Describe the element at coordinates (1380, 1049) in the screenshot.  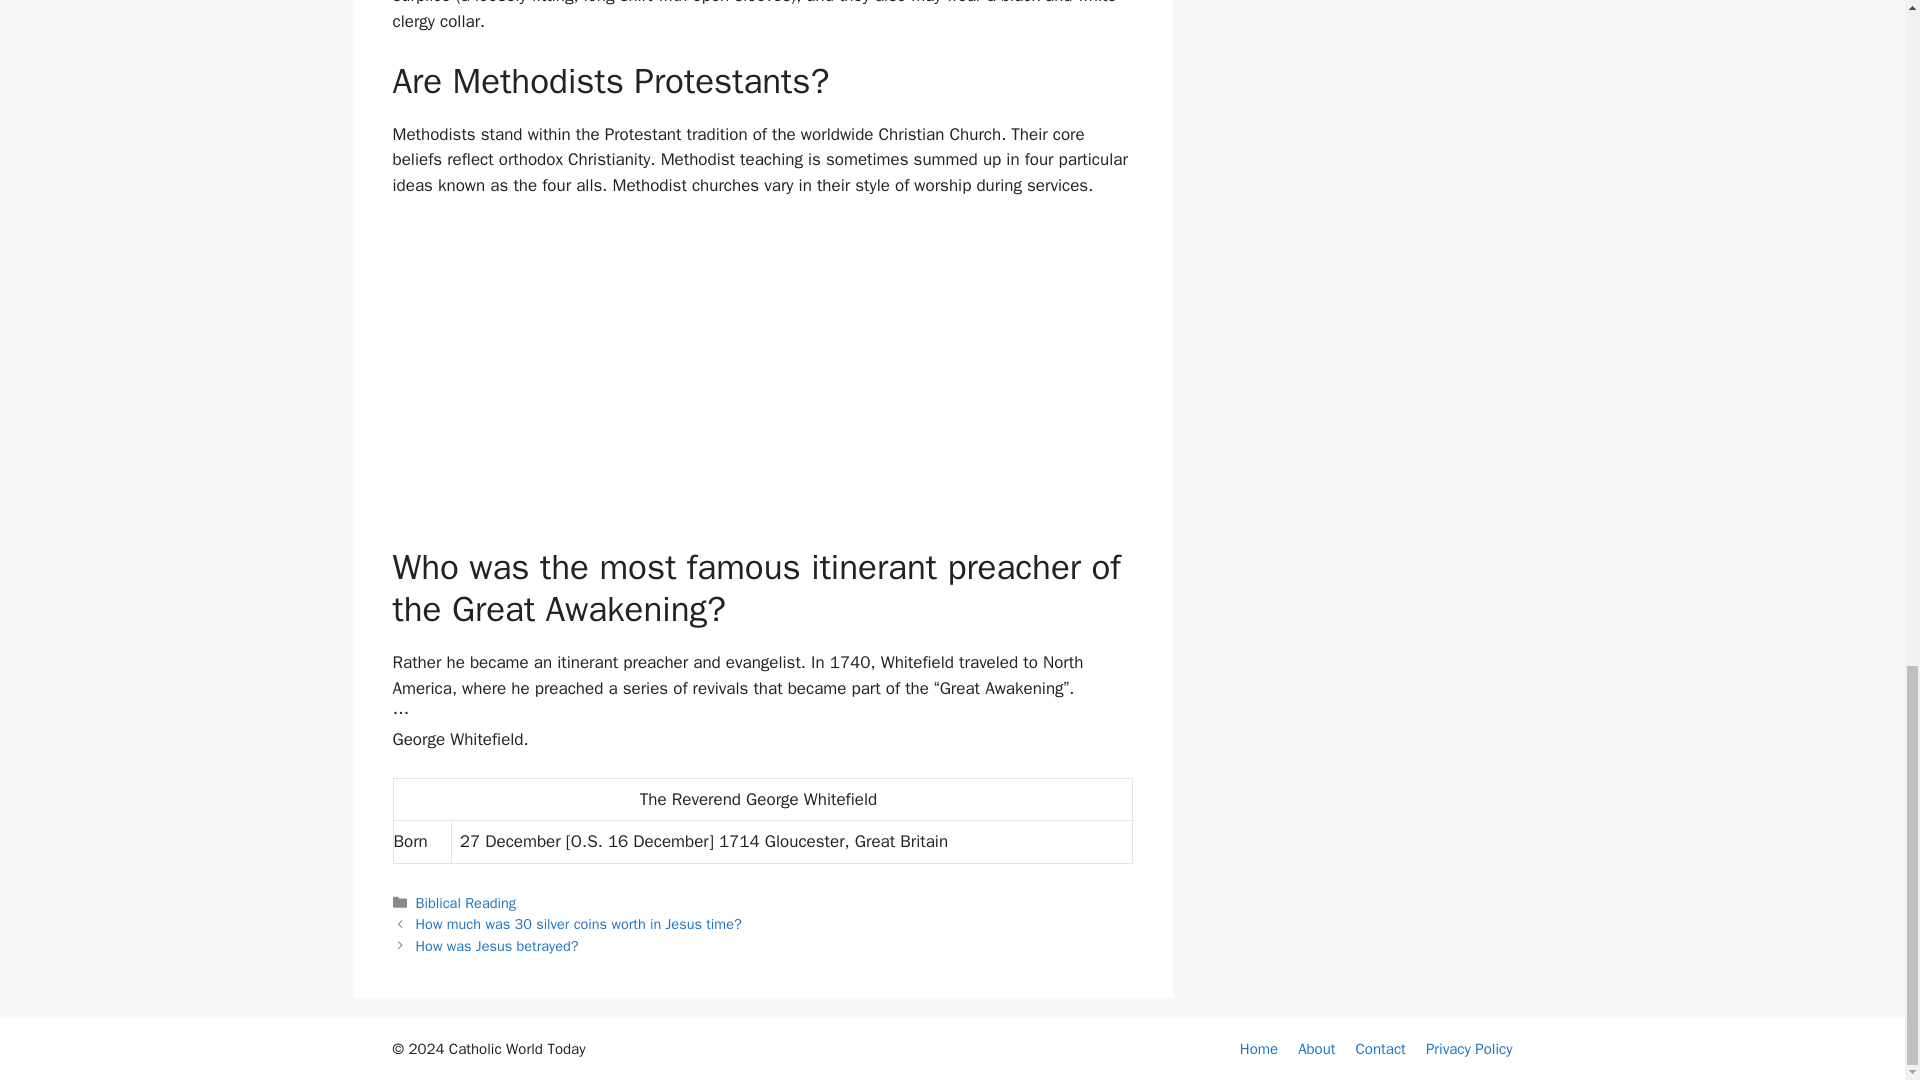
I see `Contact` at that location.